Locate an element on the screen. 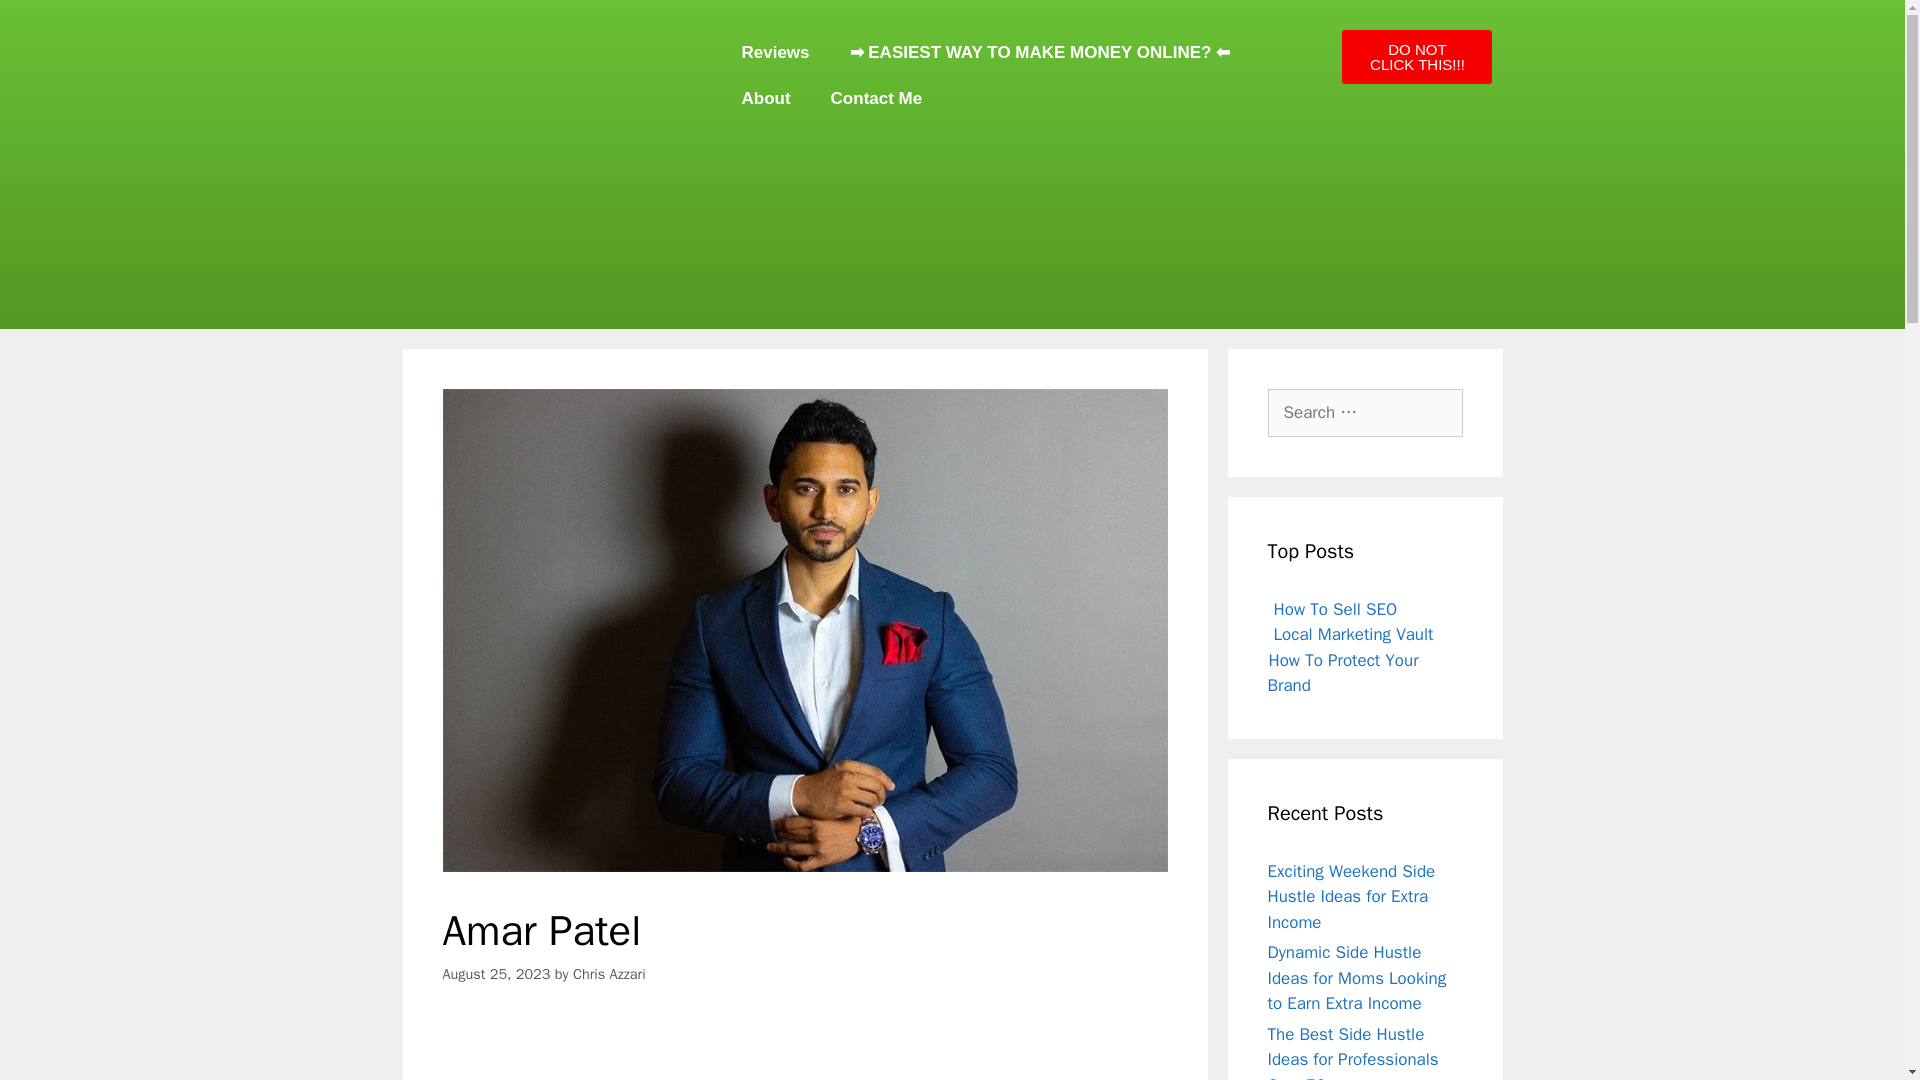 This screenshot has height=1080, width=1920. Search for: is located at coordinates (1365, 412).